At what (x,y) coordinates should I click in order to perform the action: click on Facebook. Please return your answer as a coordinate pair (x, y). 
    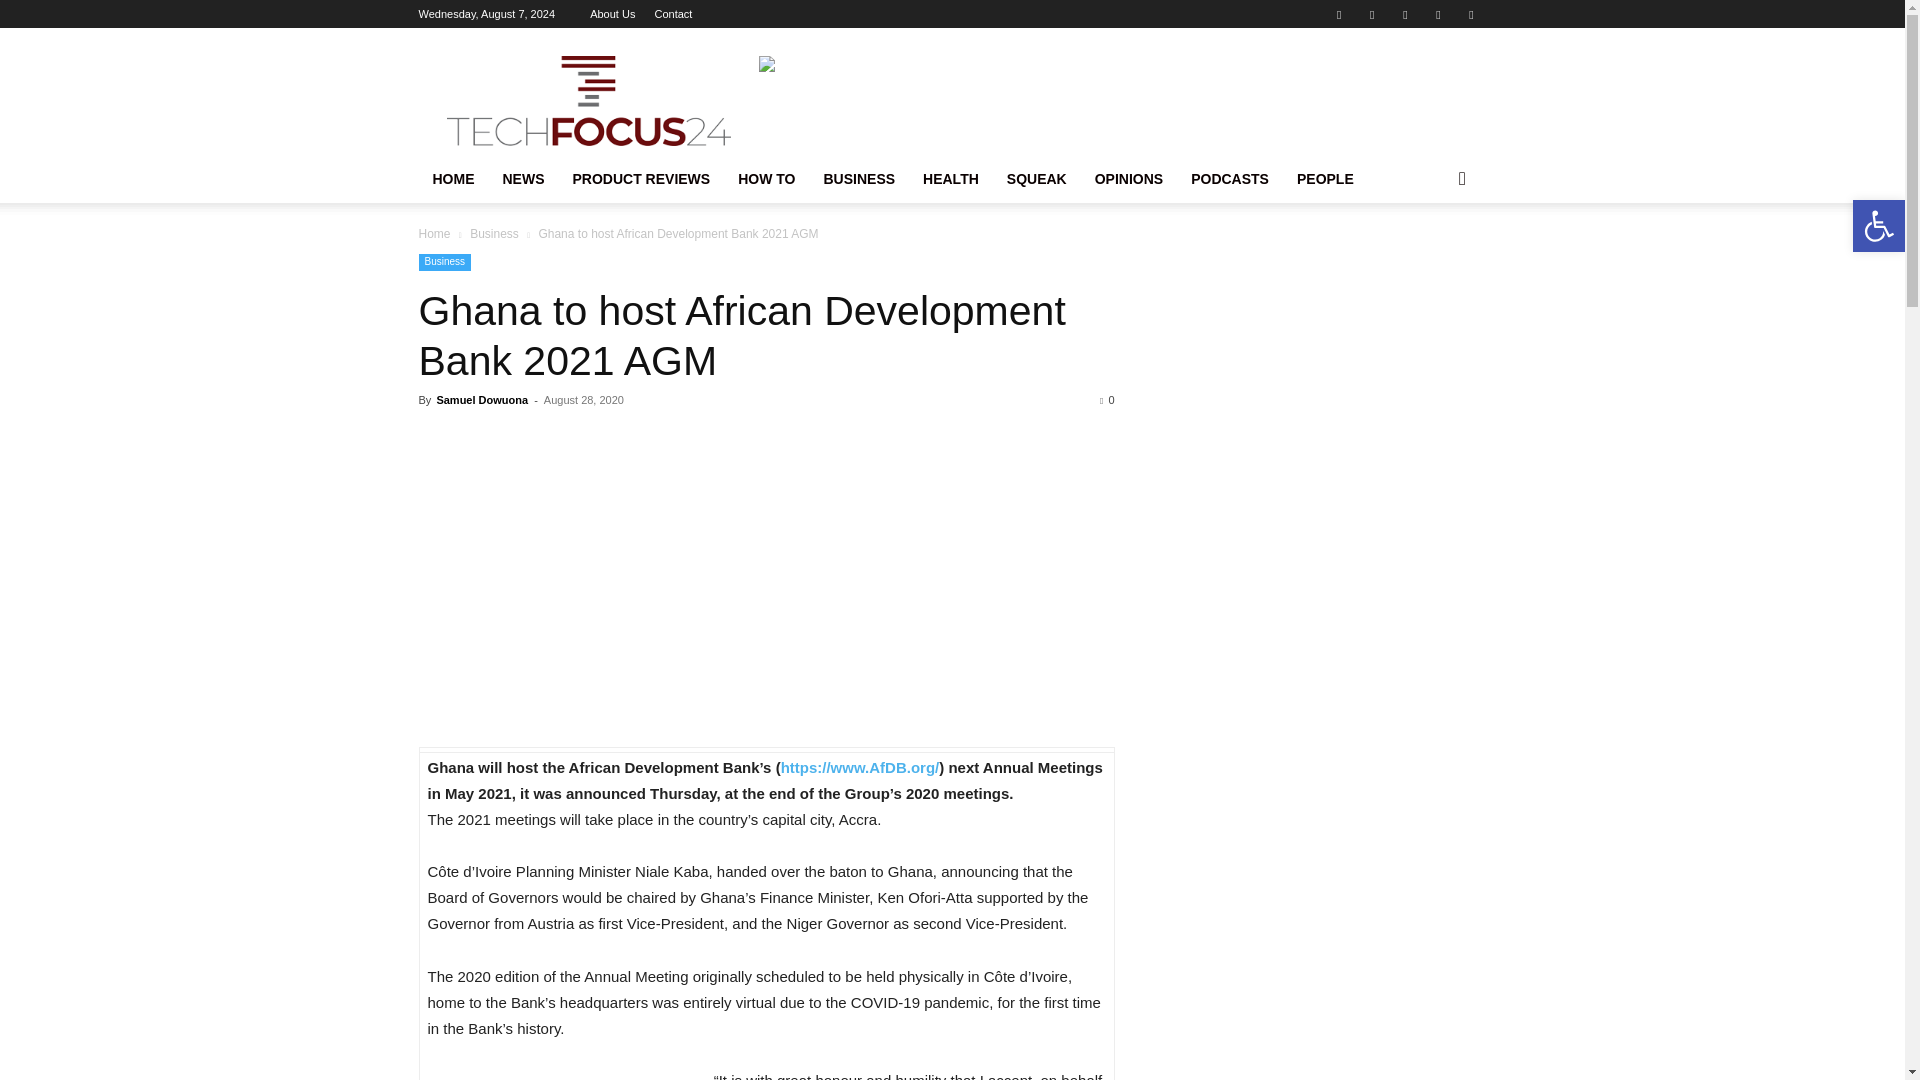
    Looking at the image, I should click on (1338, 14).